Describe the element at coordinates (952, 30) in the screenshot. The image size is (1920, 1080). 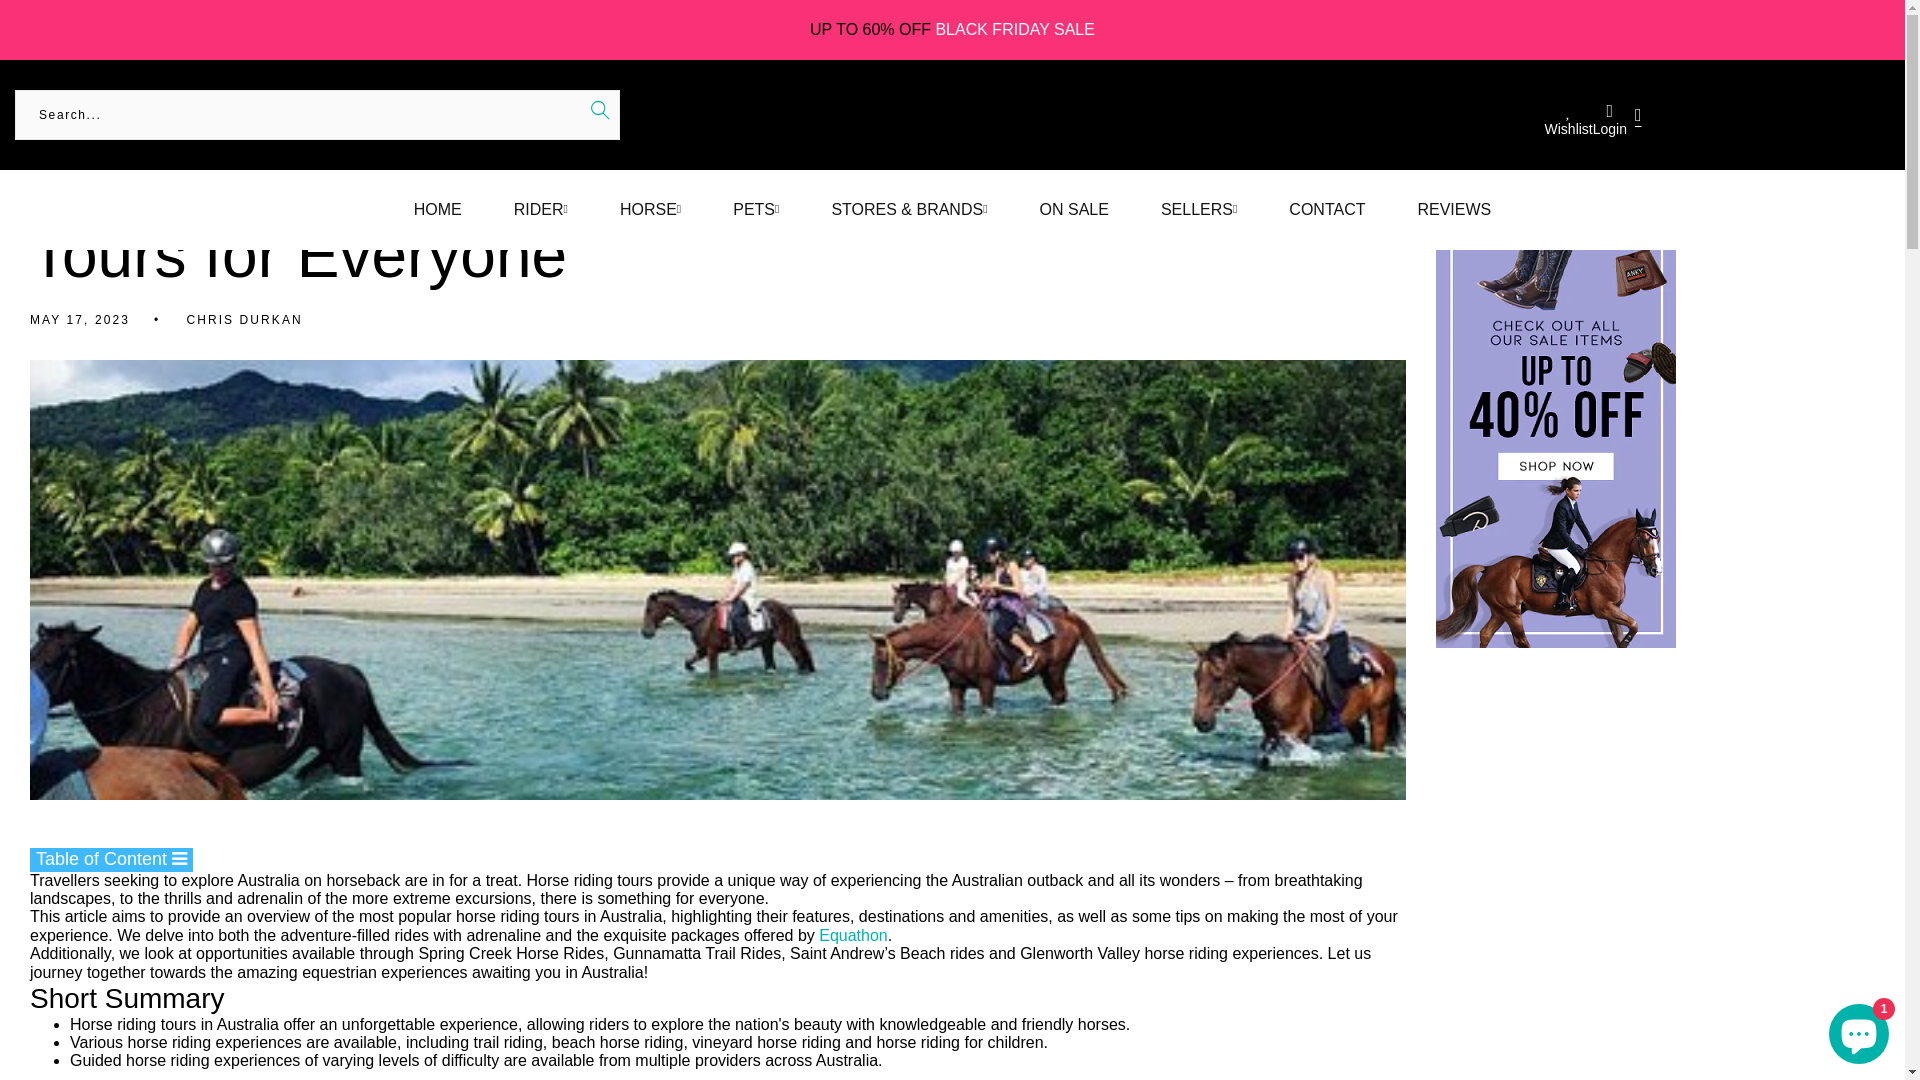
I see `UP TO 60% OFF BLACK FRIDAY SALE` at that location.